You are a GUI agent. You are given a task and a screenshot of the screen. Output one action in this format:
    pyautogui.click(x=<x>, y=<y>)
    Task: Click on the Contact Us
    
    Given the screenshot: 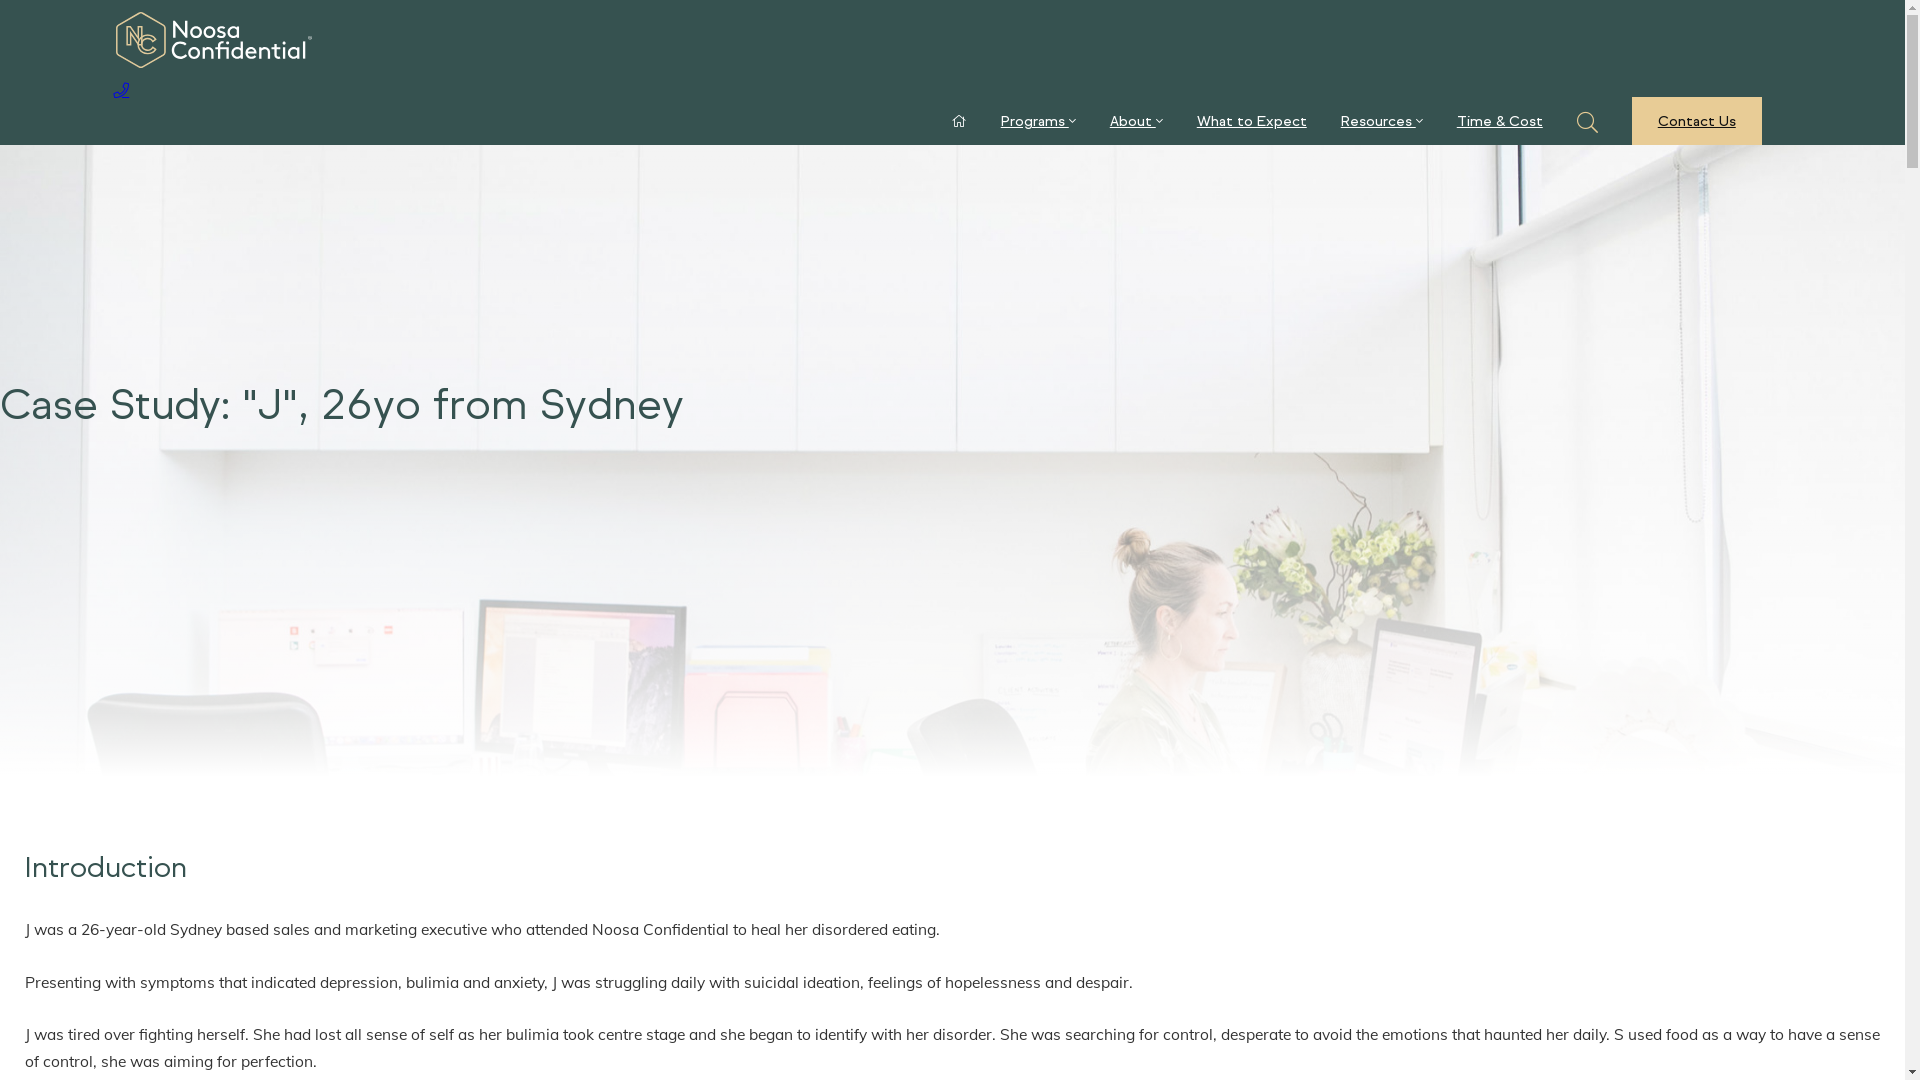 What is the action you would take?
    pyautogui.click(x=1697, y=121)
    